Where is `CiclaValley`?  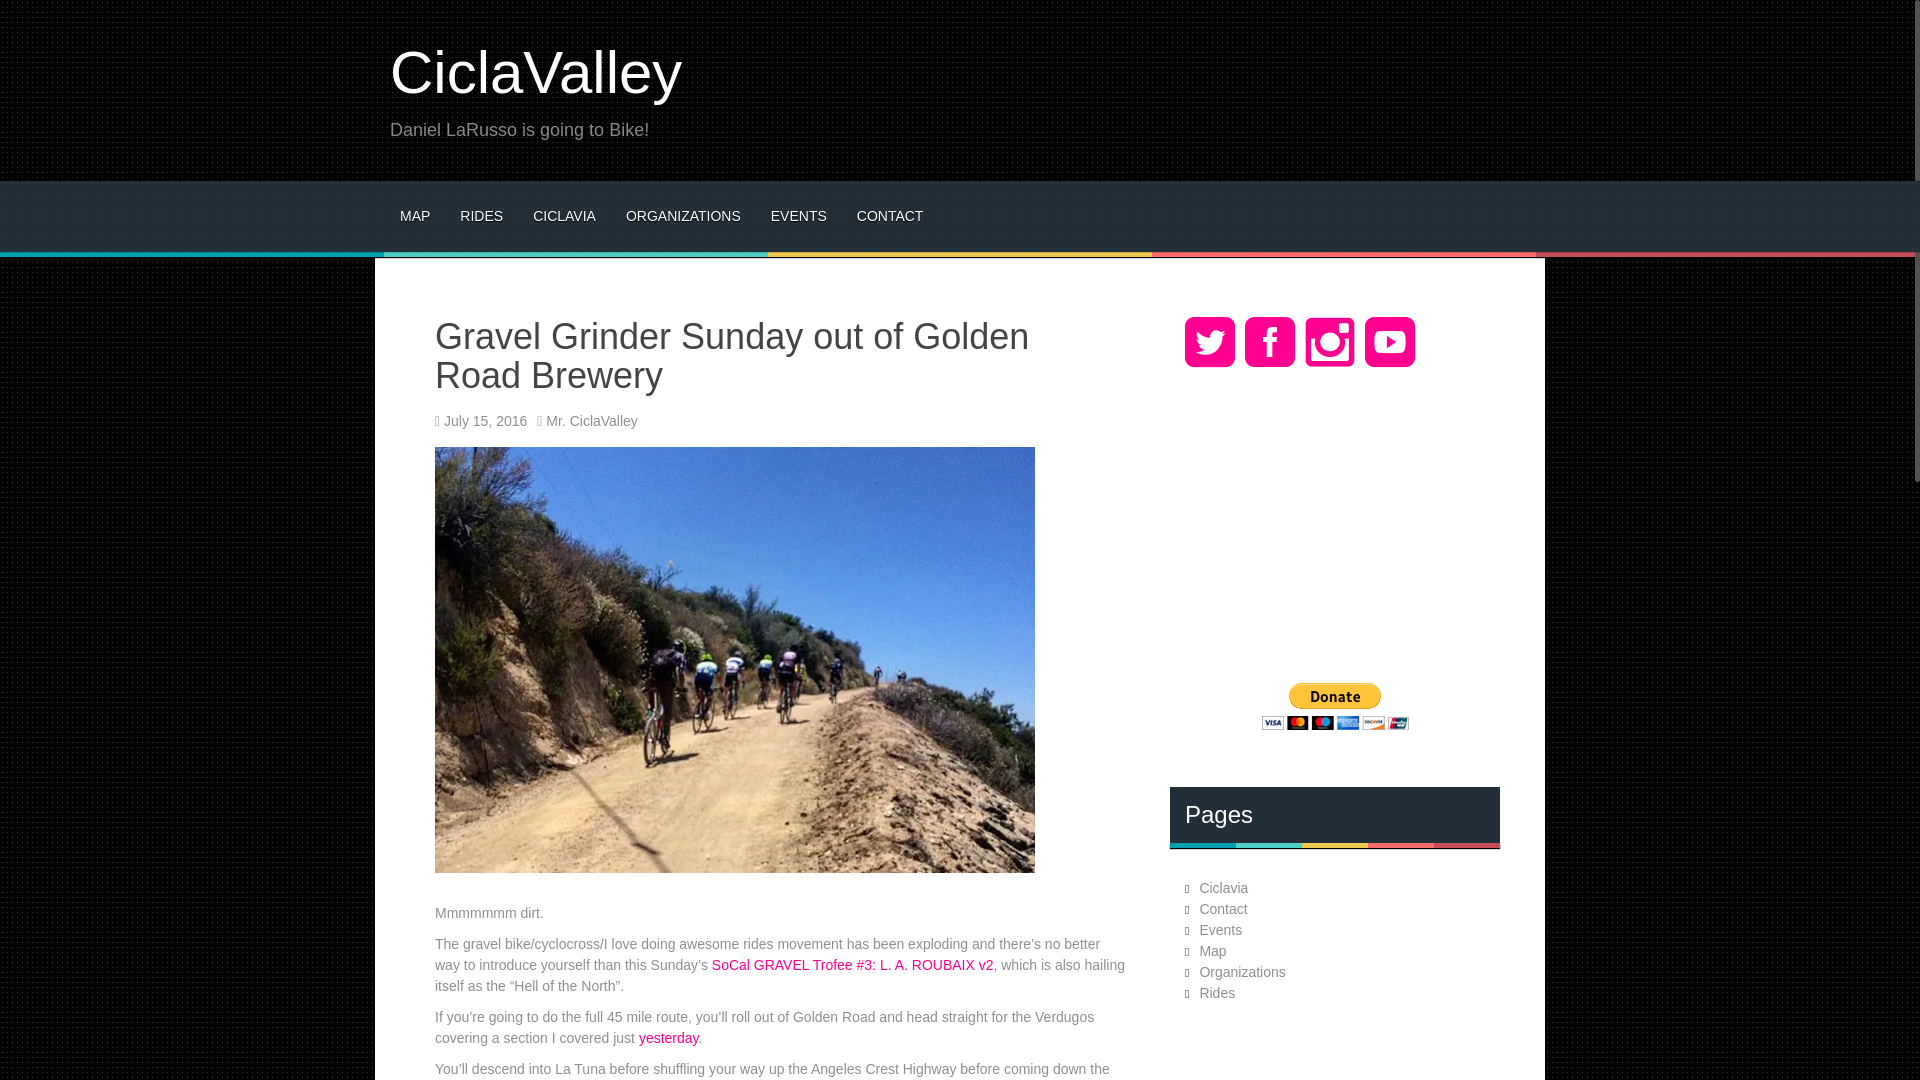 CiclaValley is located at coordinates (535, 72).